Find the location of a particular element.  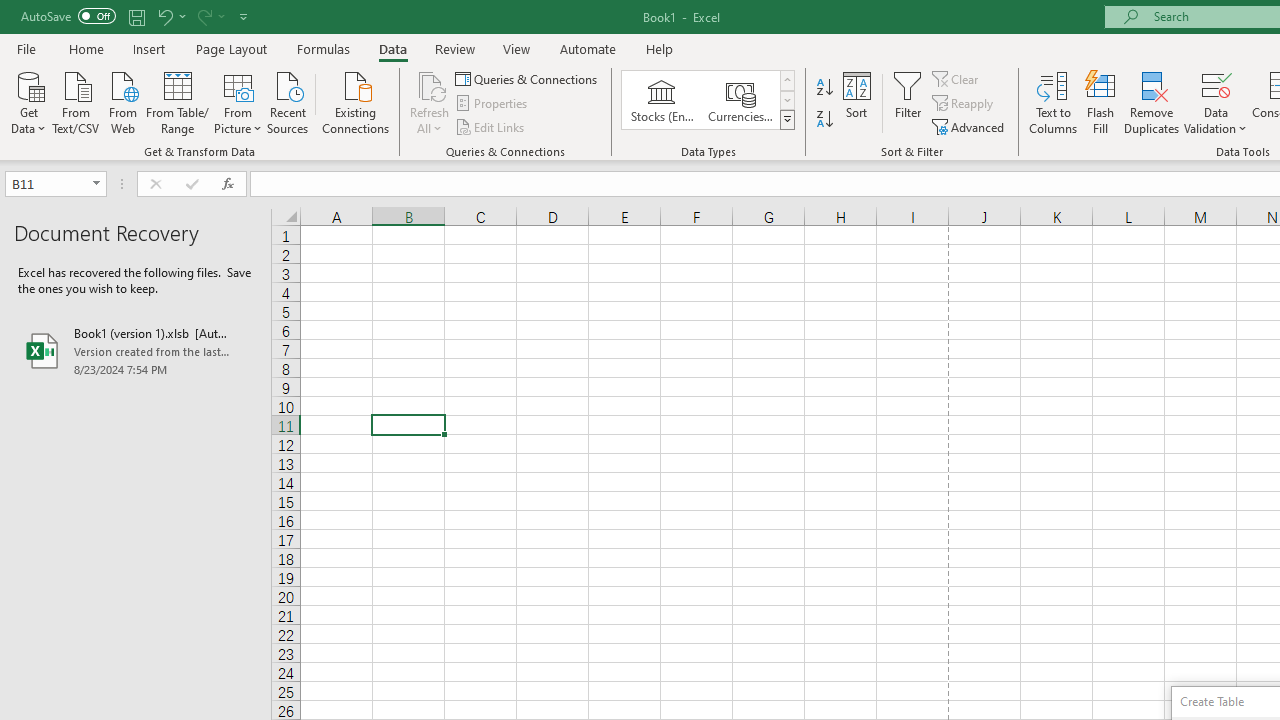

Help is located at coordinates (660, 48).